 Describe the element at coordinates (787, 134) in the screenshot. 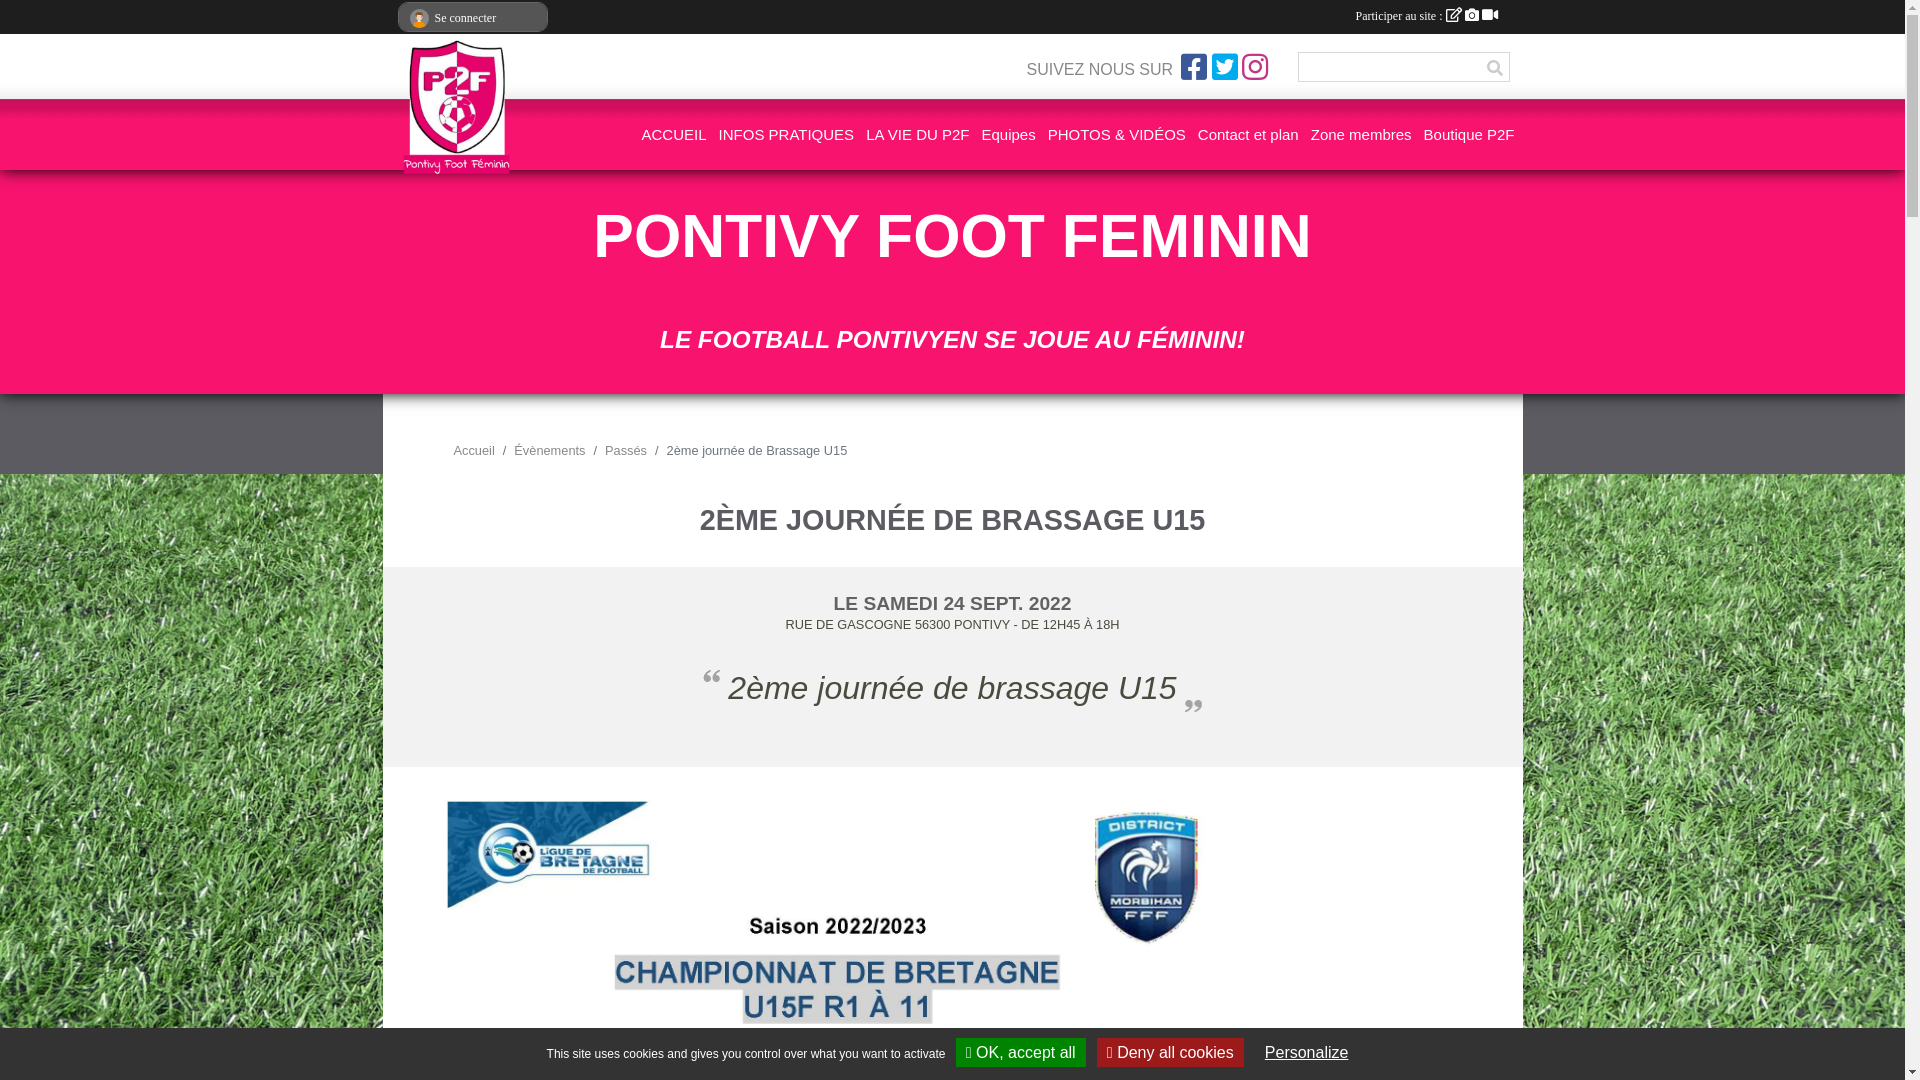

I see `INFOS PRATIQUES` at that location.